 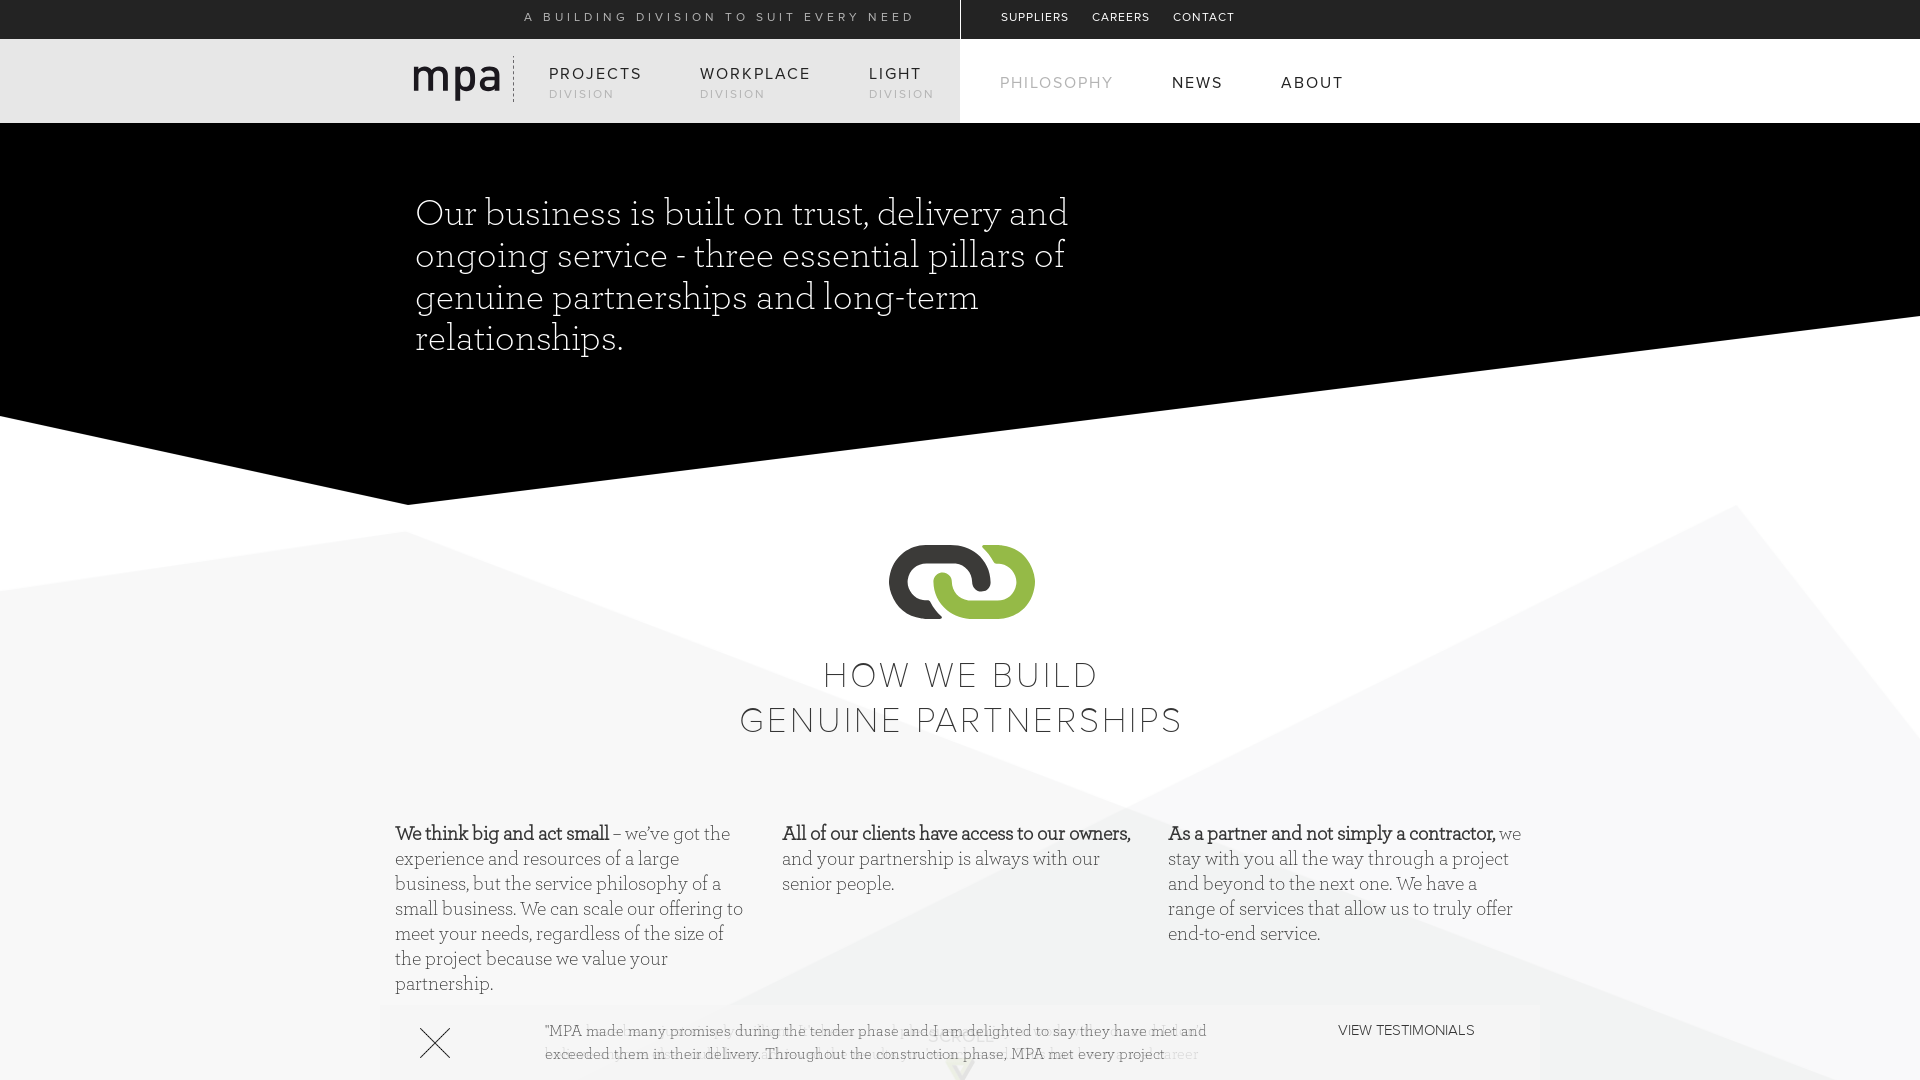 What do you see at coordinates (1198, 84) in the screenshot?
I see `NEWS` at bounding box center [1198, 84].